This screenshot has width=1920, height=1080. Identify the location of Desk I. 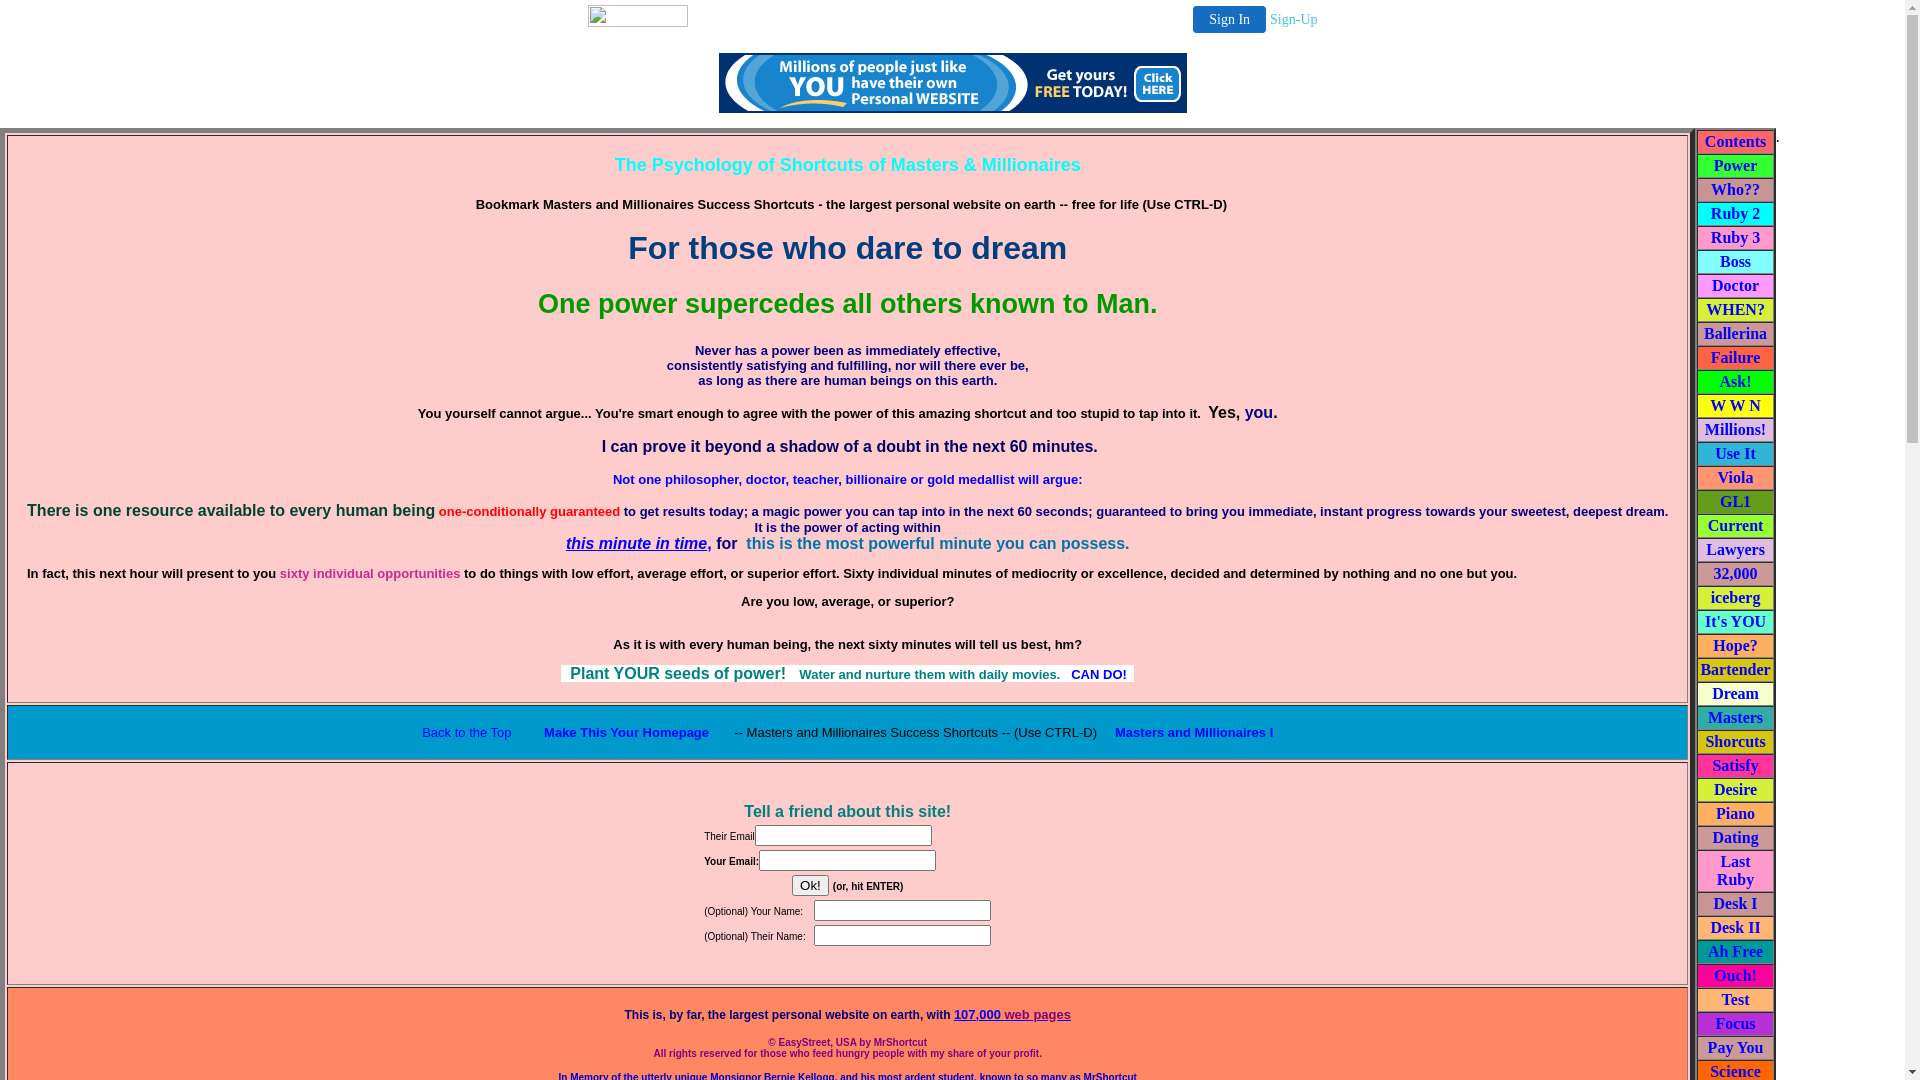
(1736, 904).